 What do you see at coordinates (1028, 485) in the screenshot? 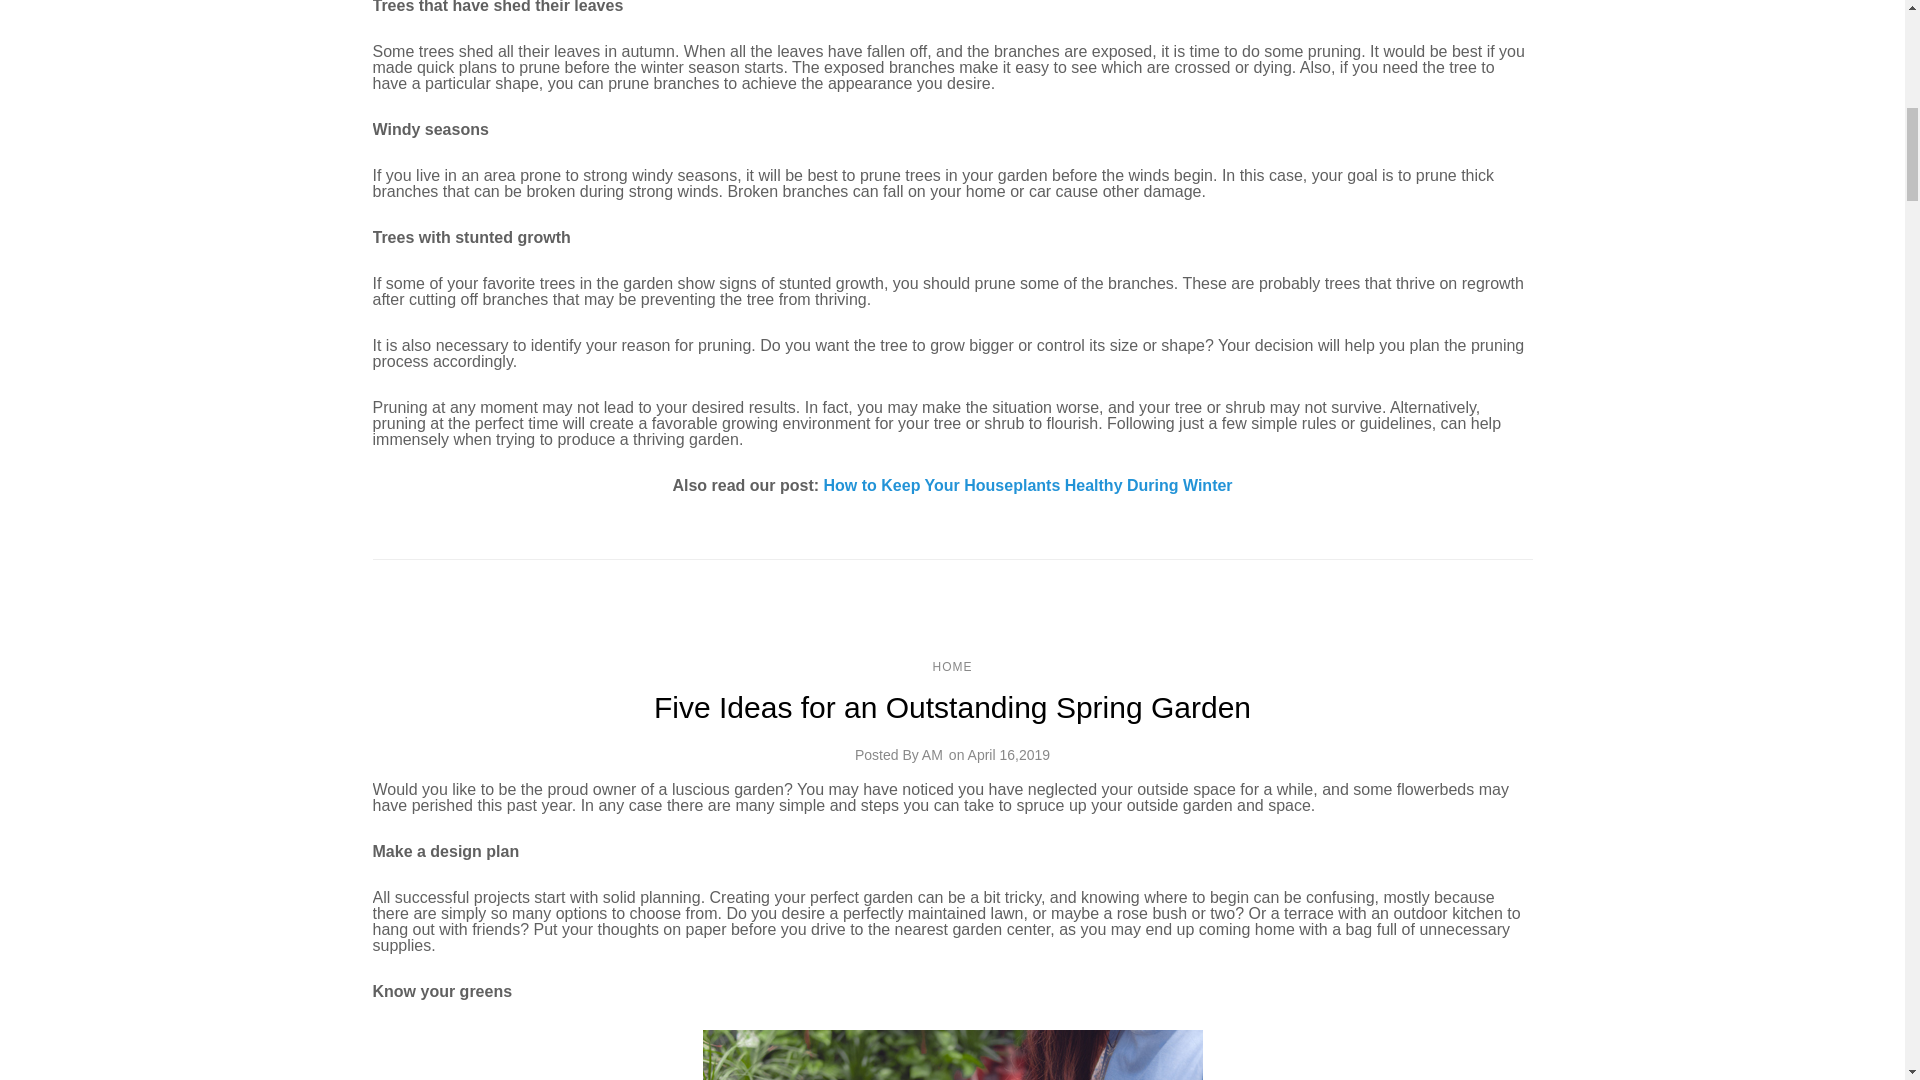
I see `How to Keep Your Houseplants Healthy During Winter` at bounding box center [1028, 485].